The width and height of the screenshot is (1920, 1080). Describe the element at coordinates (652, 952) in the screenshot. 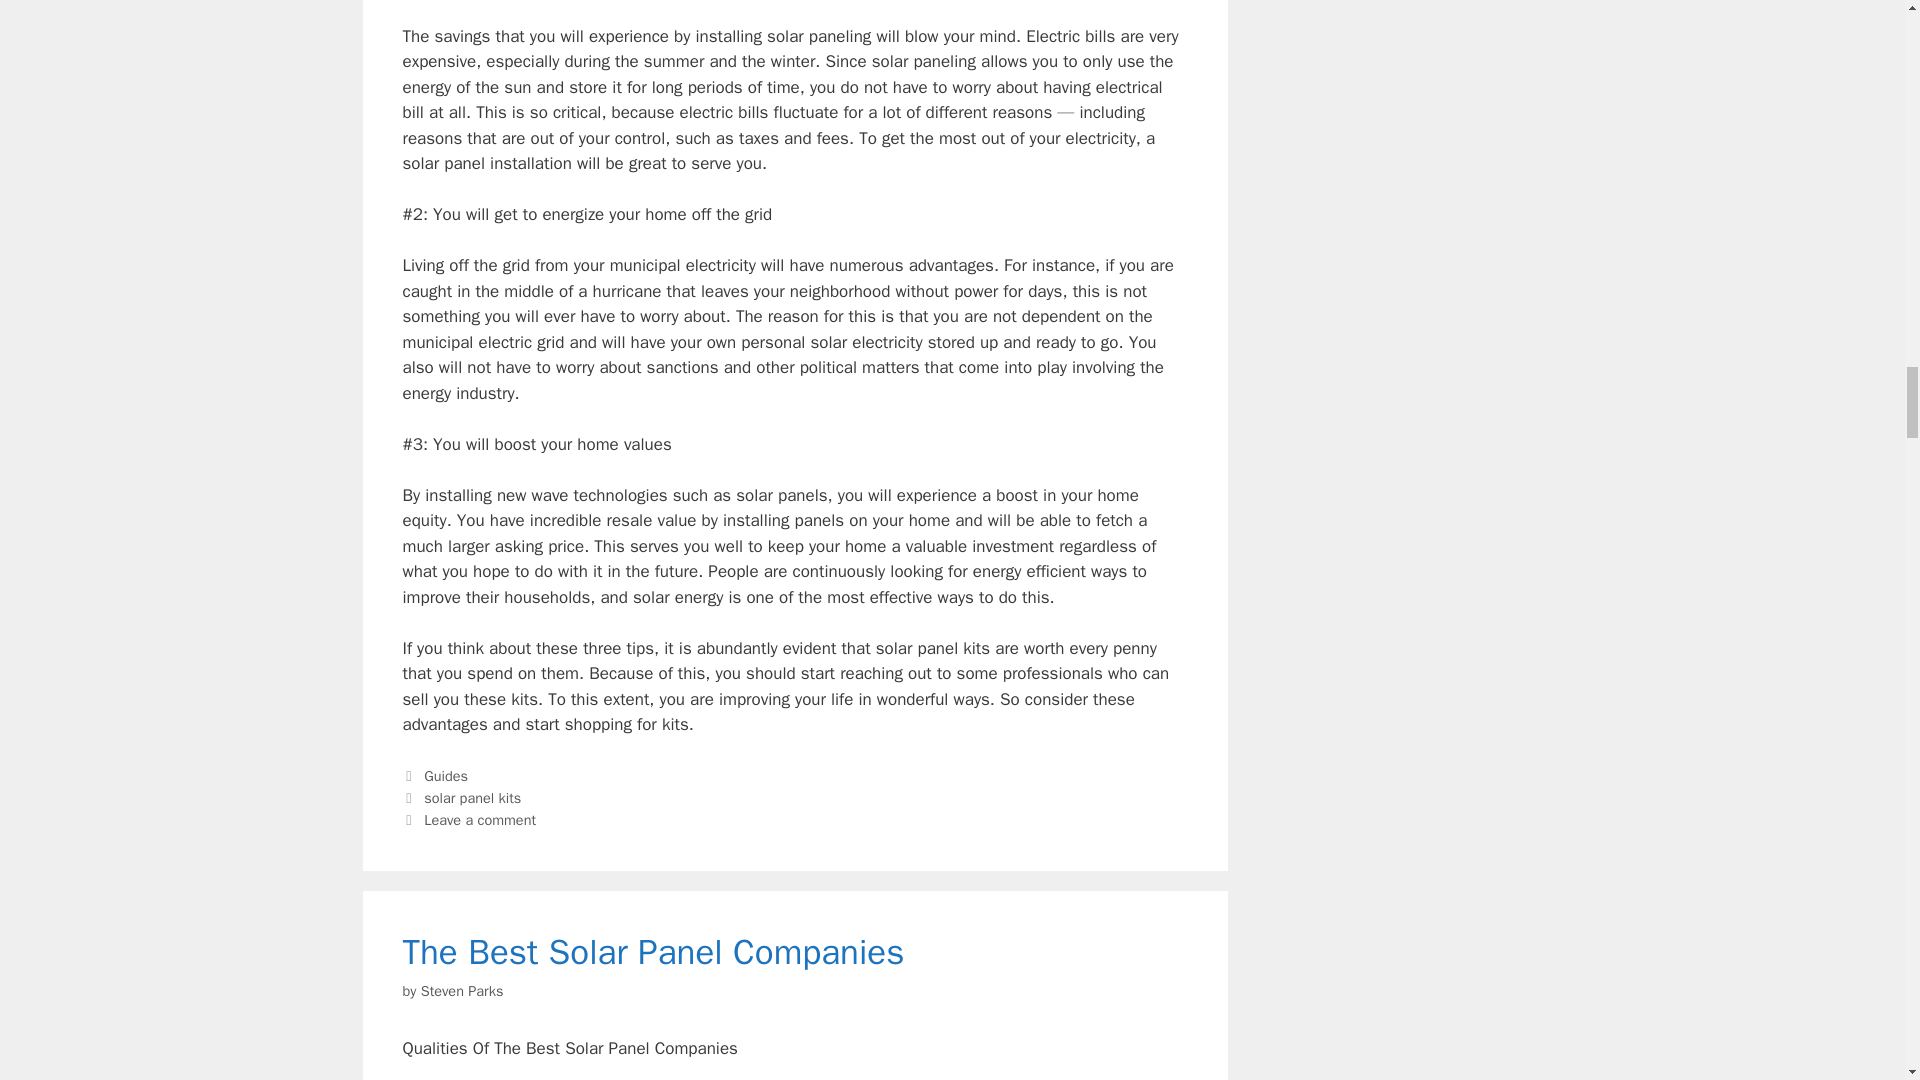

I see `The Best Solar Panel Companies` at that location.